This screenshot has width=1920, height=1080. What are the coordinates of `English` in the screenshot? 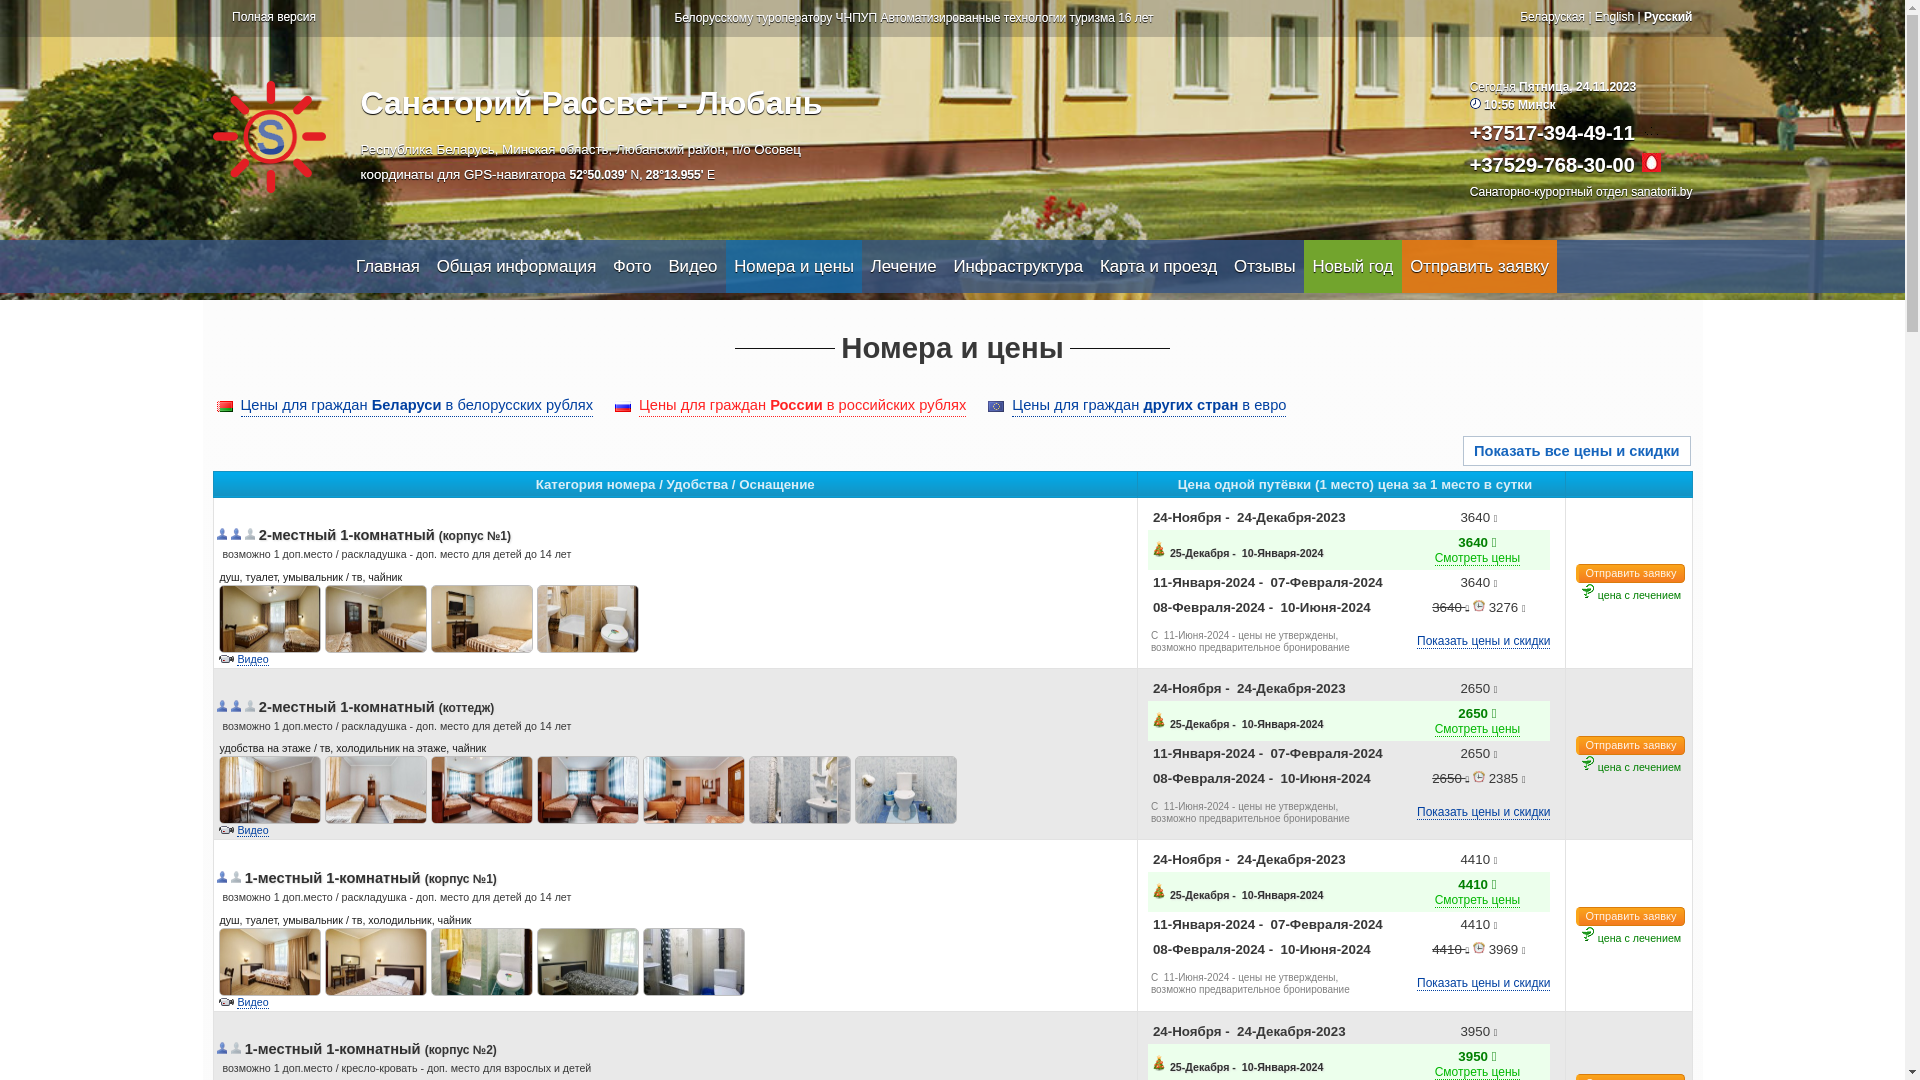 It's located at (1614, 17).